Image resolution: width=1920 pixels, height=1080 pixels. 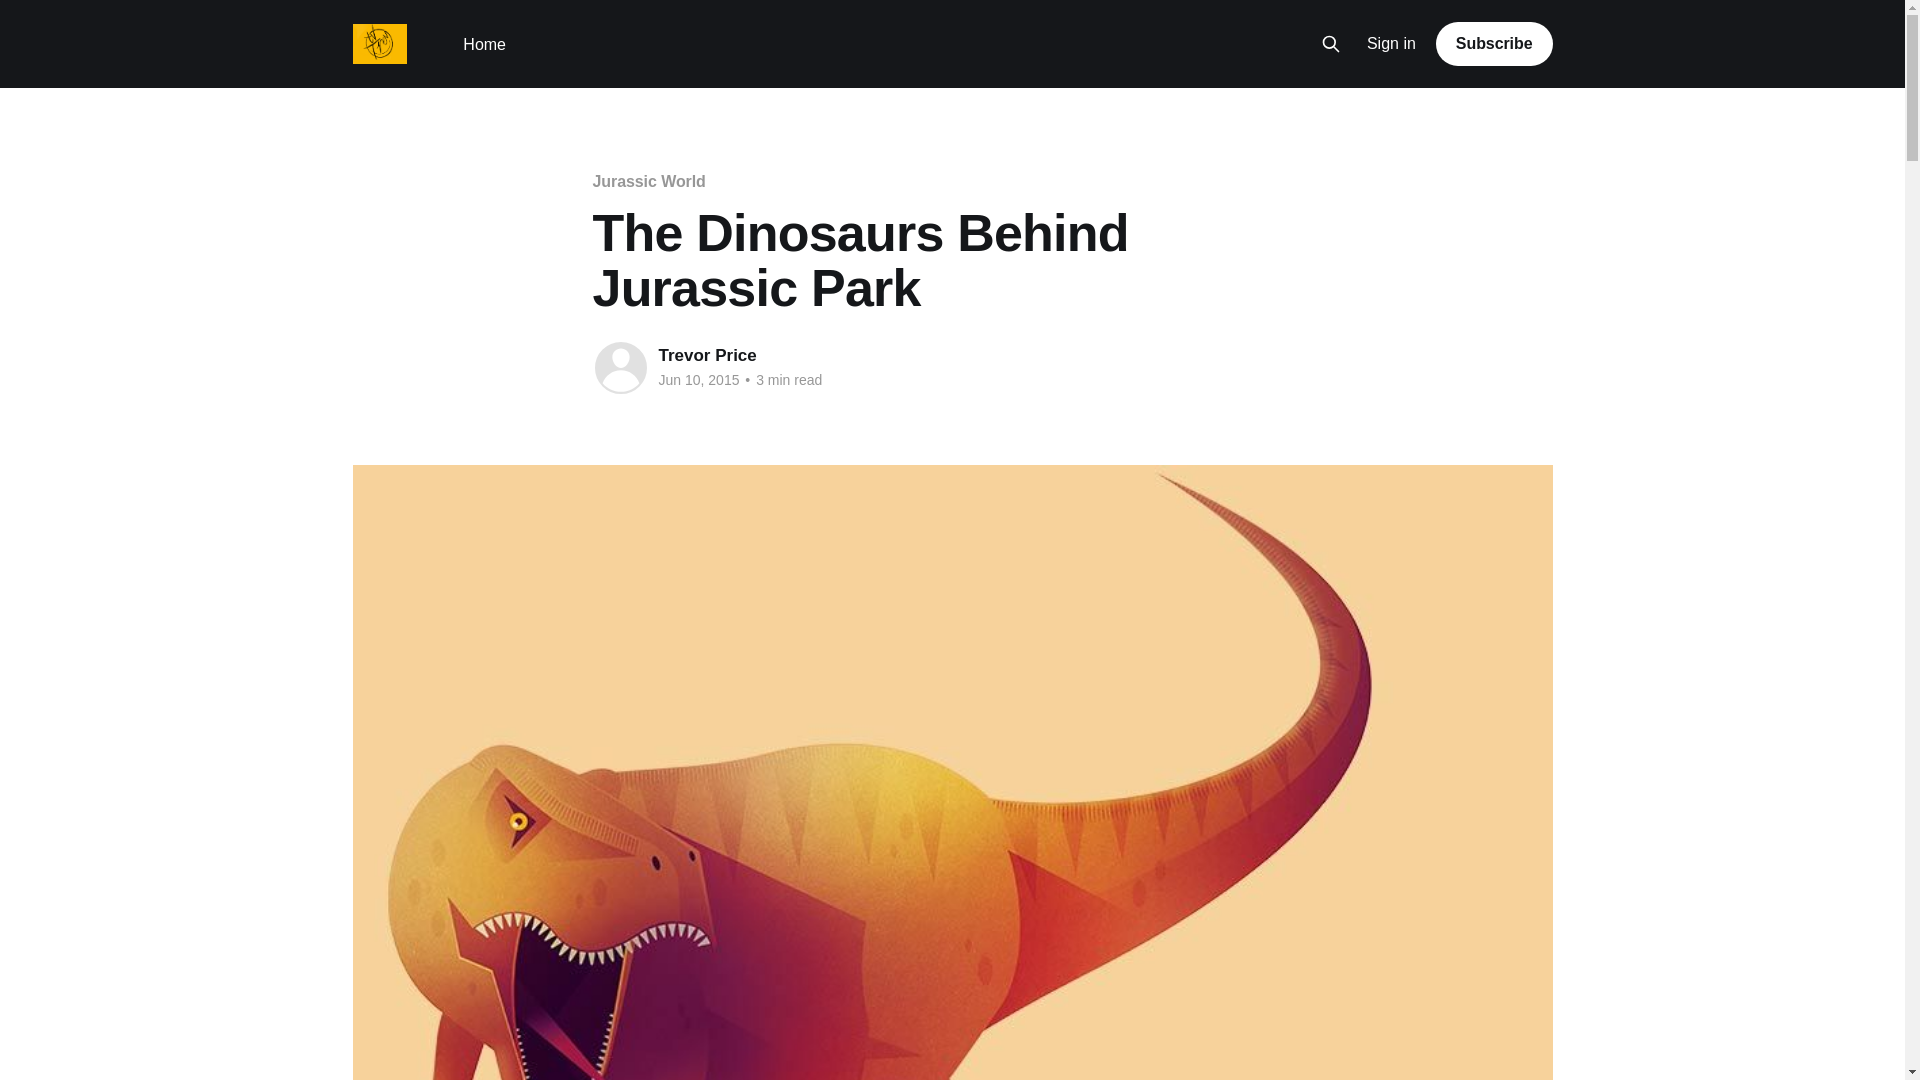 What do you see at coordinates (484, 44) in the screenshot?
I see `Home` at bounding box center [484, 44].